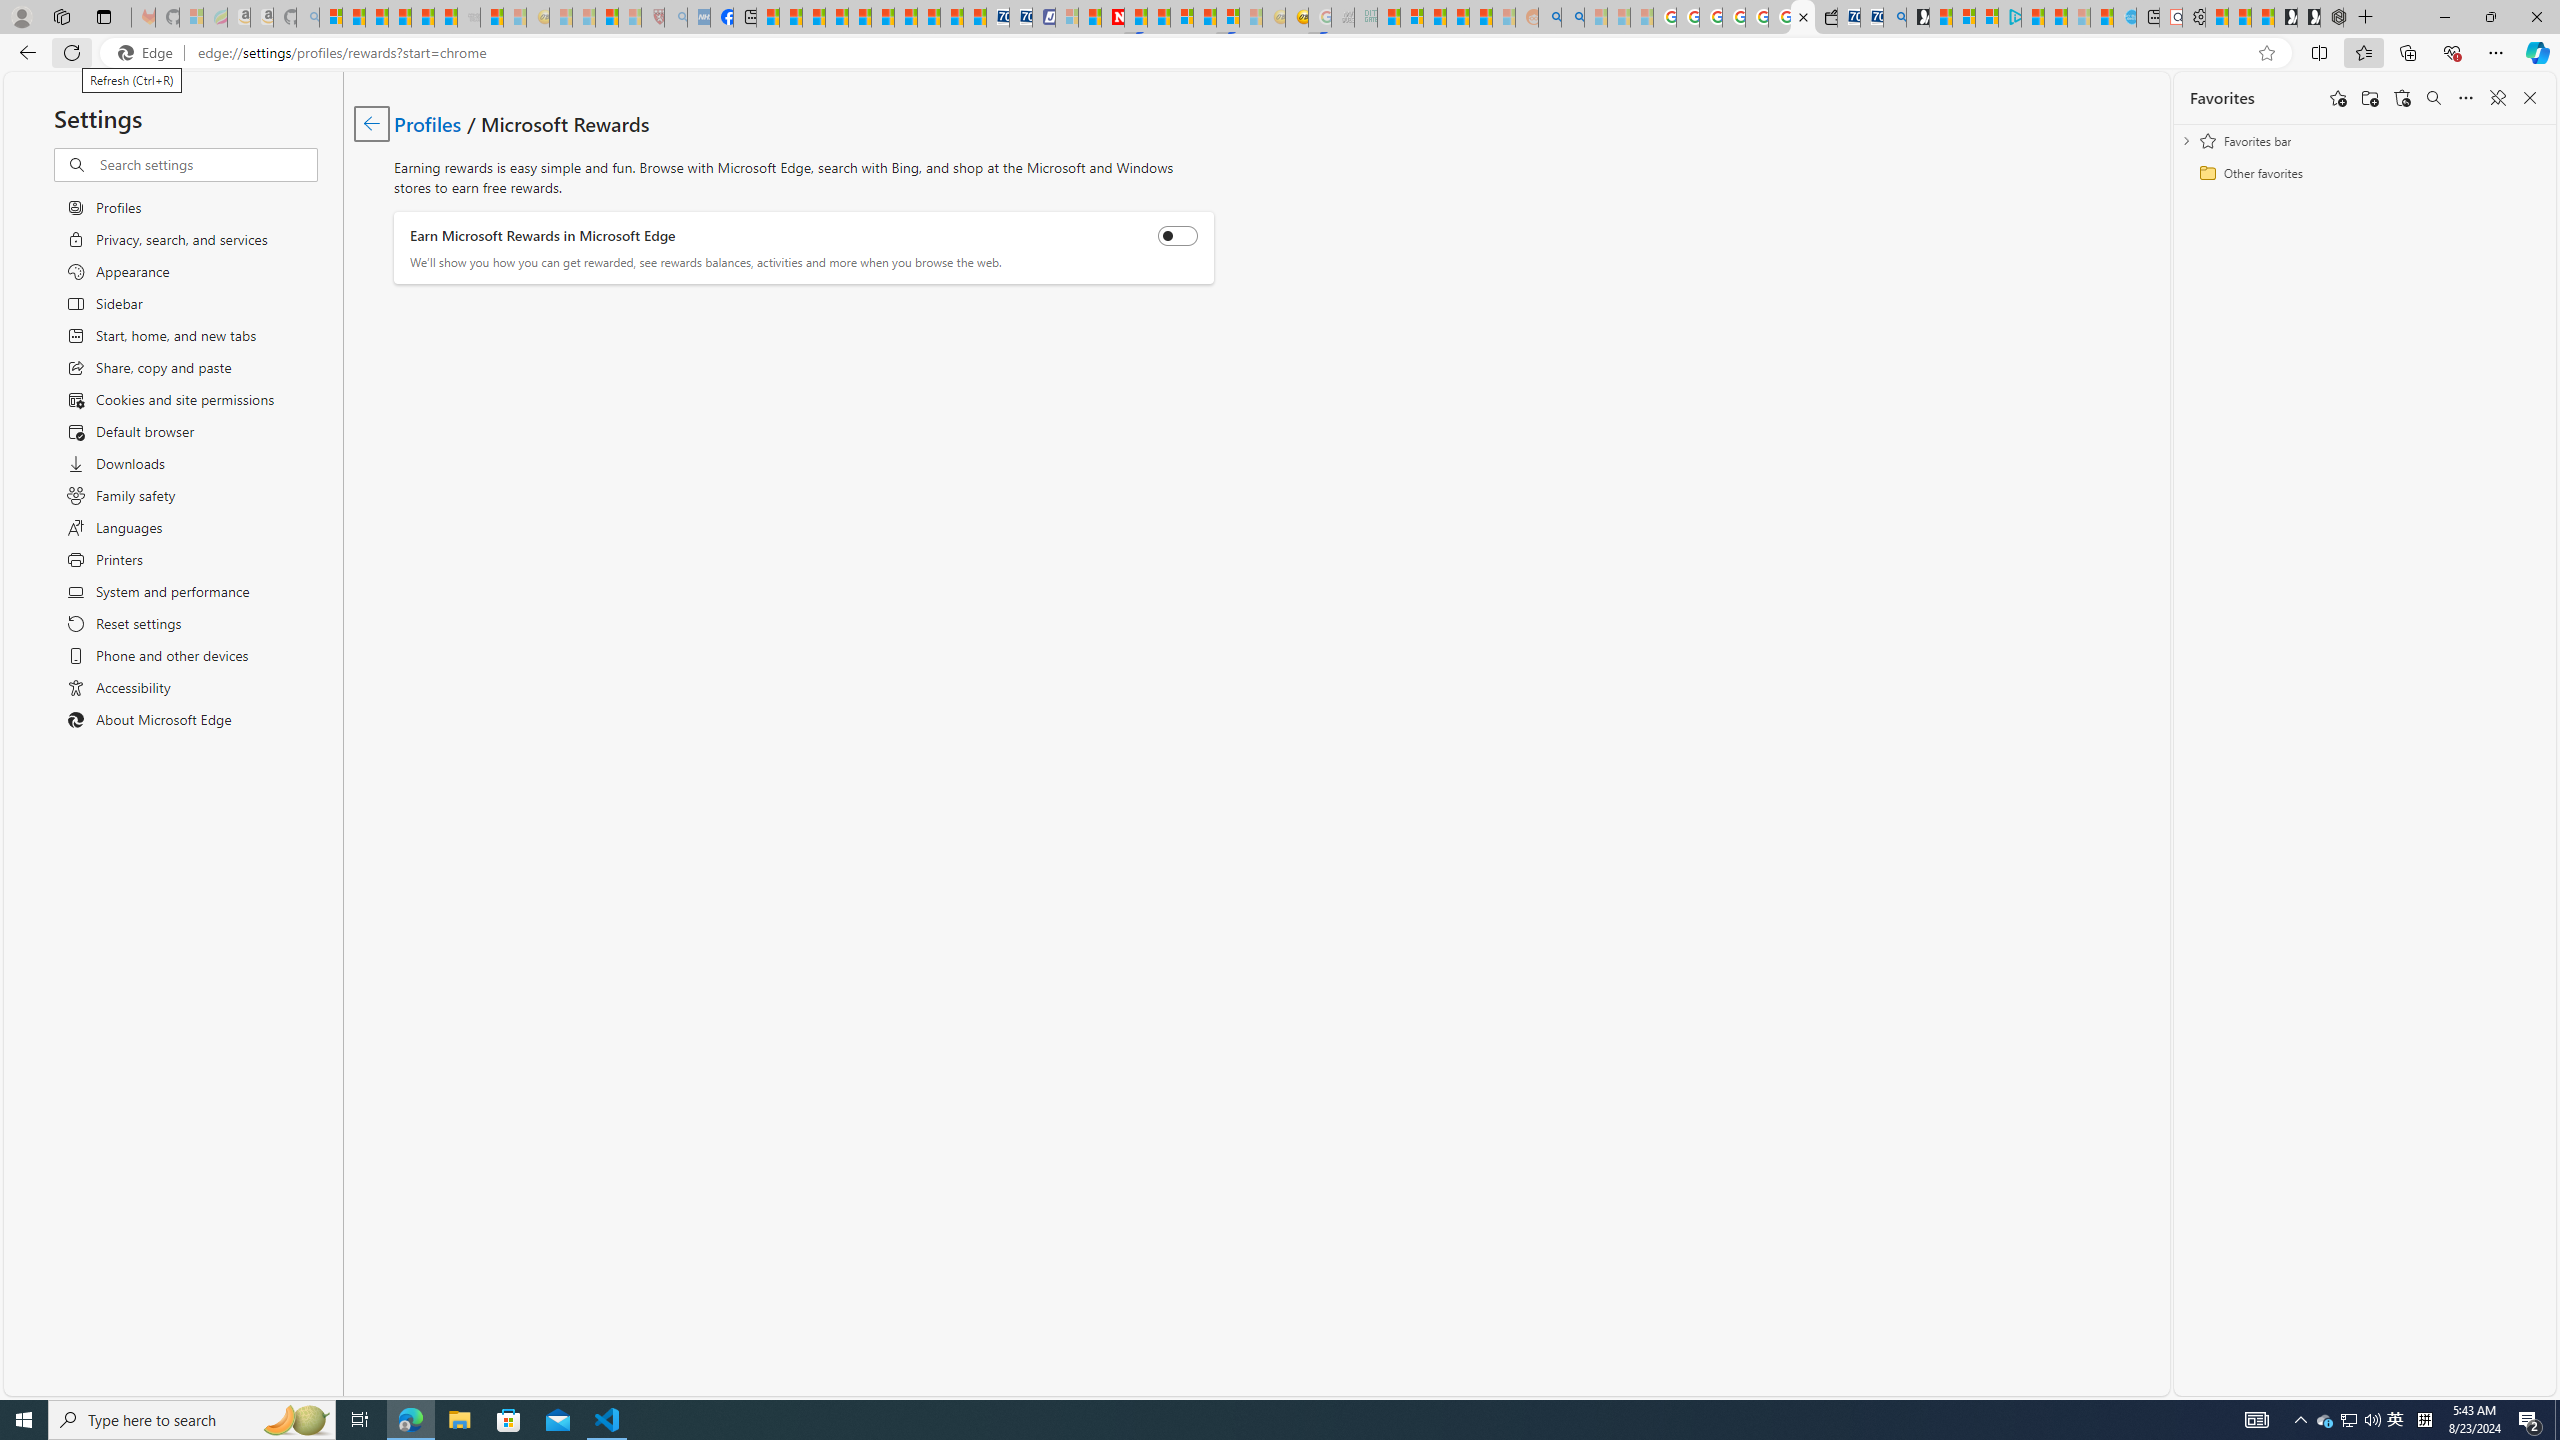  What do you see at coordinates (422, 17) in the screenshot?
I see `New Report Confirms 2023 Was Record Hot | Watch` at bounding box center [422, 17].